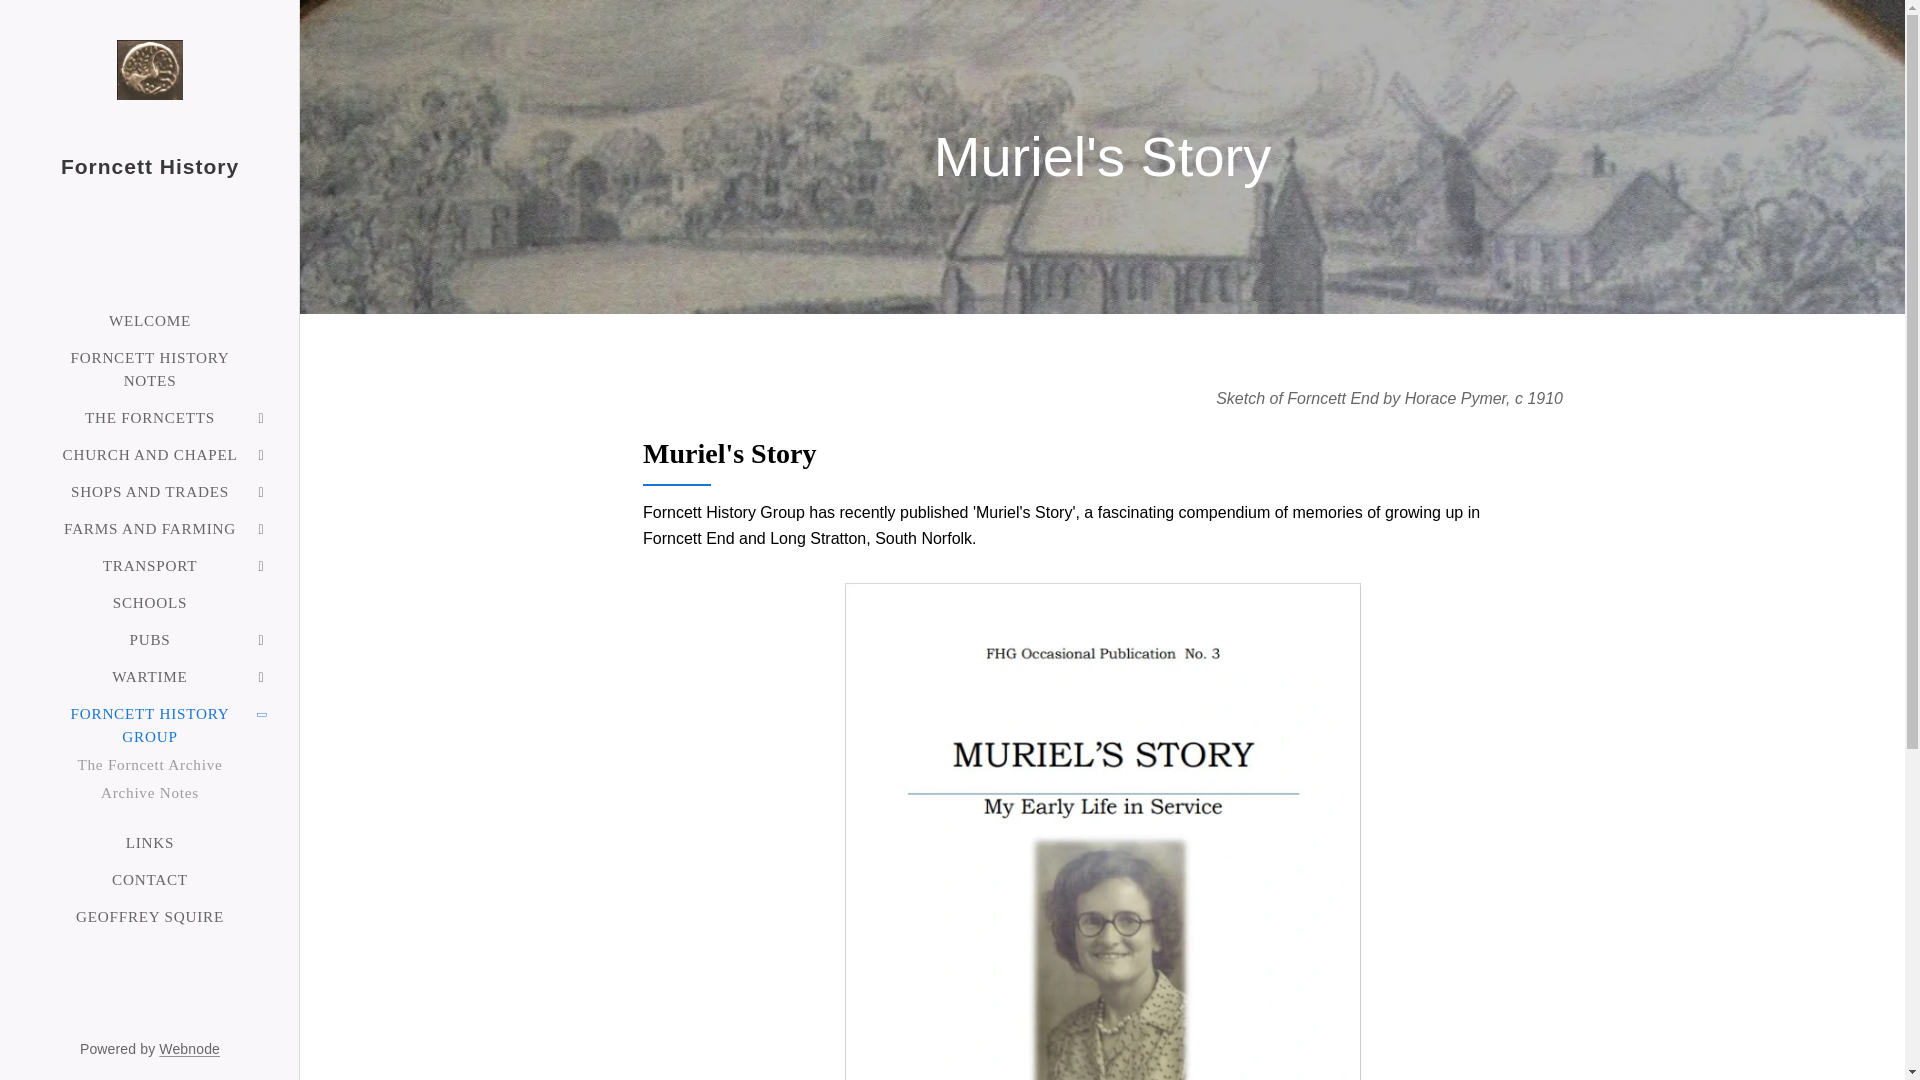  I want to click on PUBS, so click(149, 639).